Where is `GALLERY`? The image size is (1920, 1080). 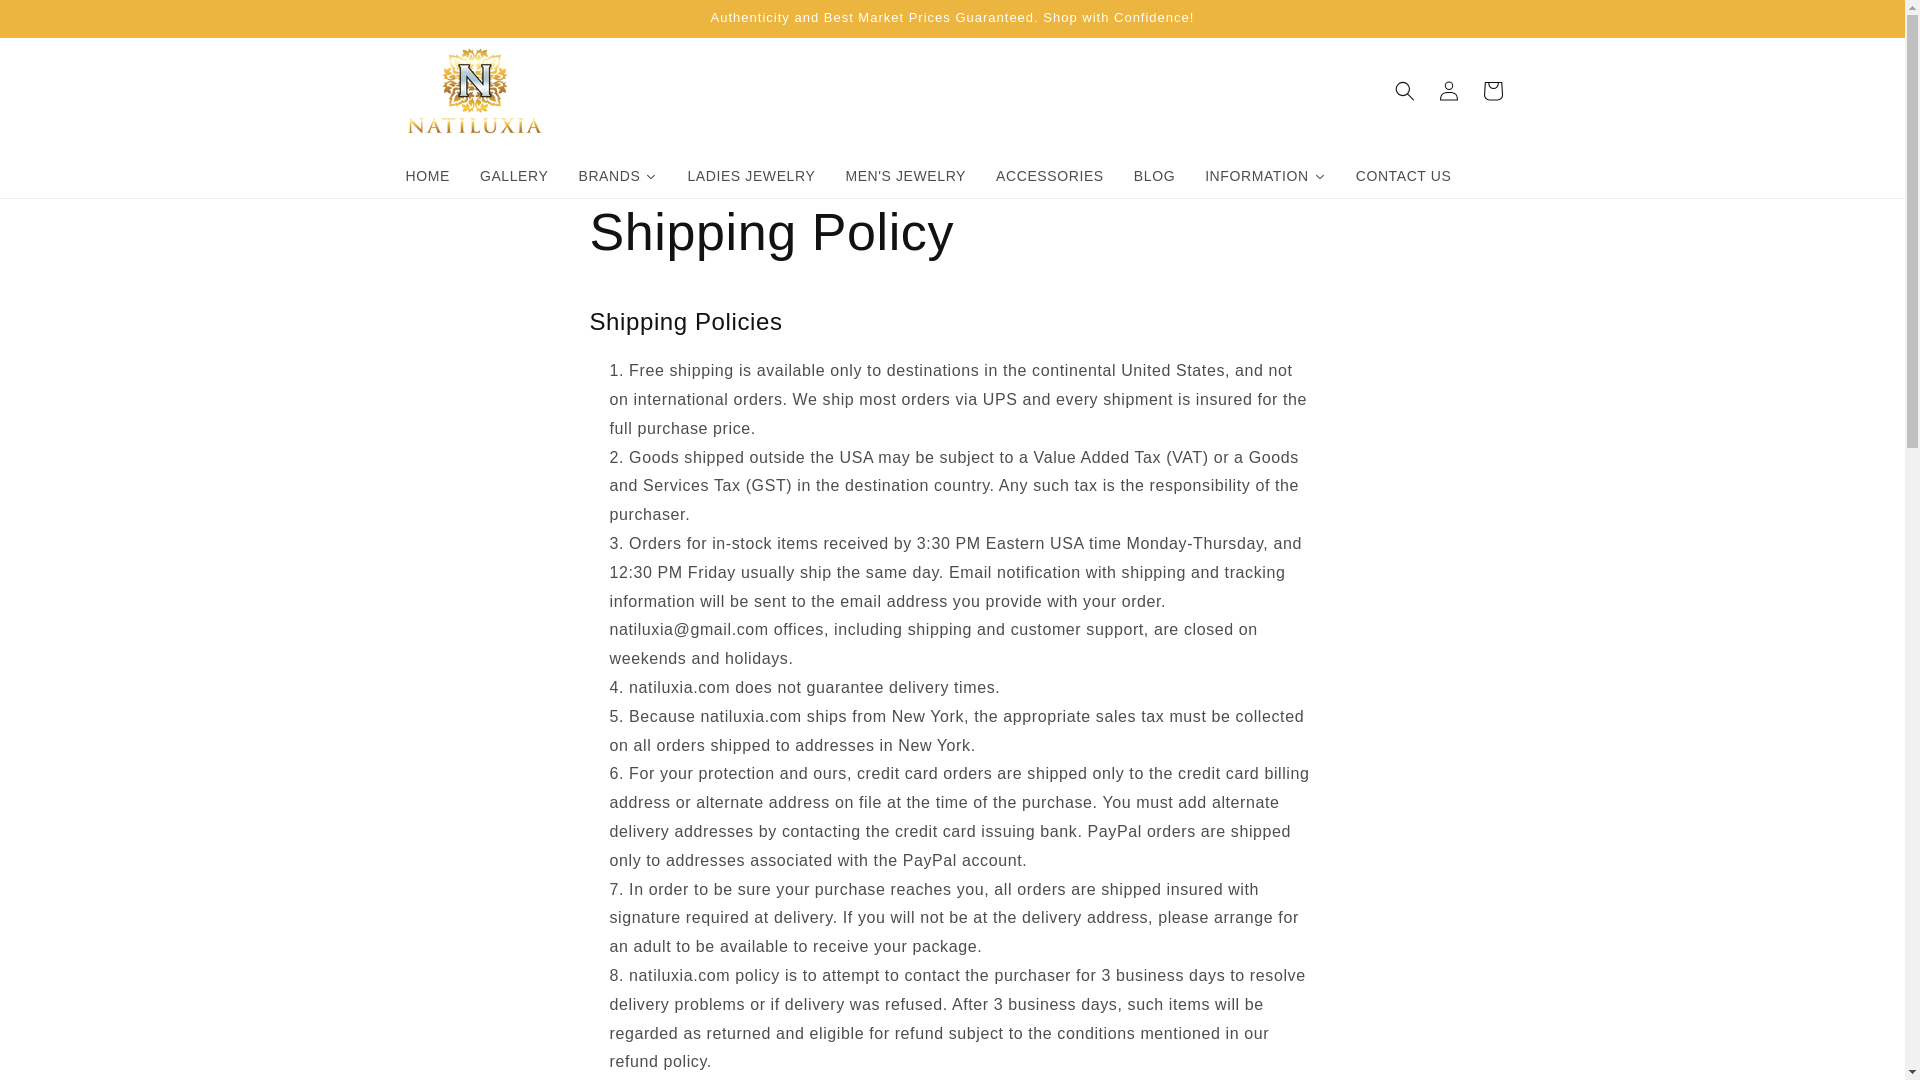 GALLERY is located at coordinates (514, 176).